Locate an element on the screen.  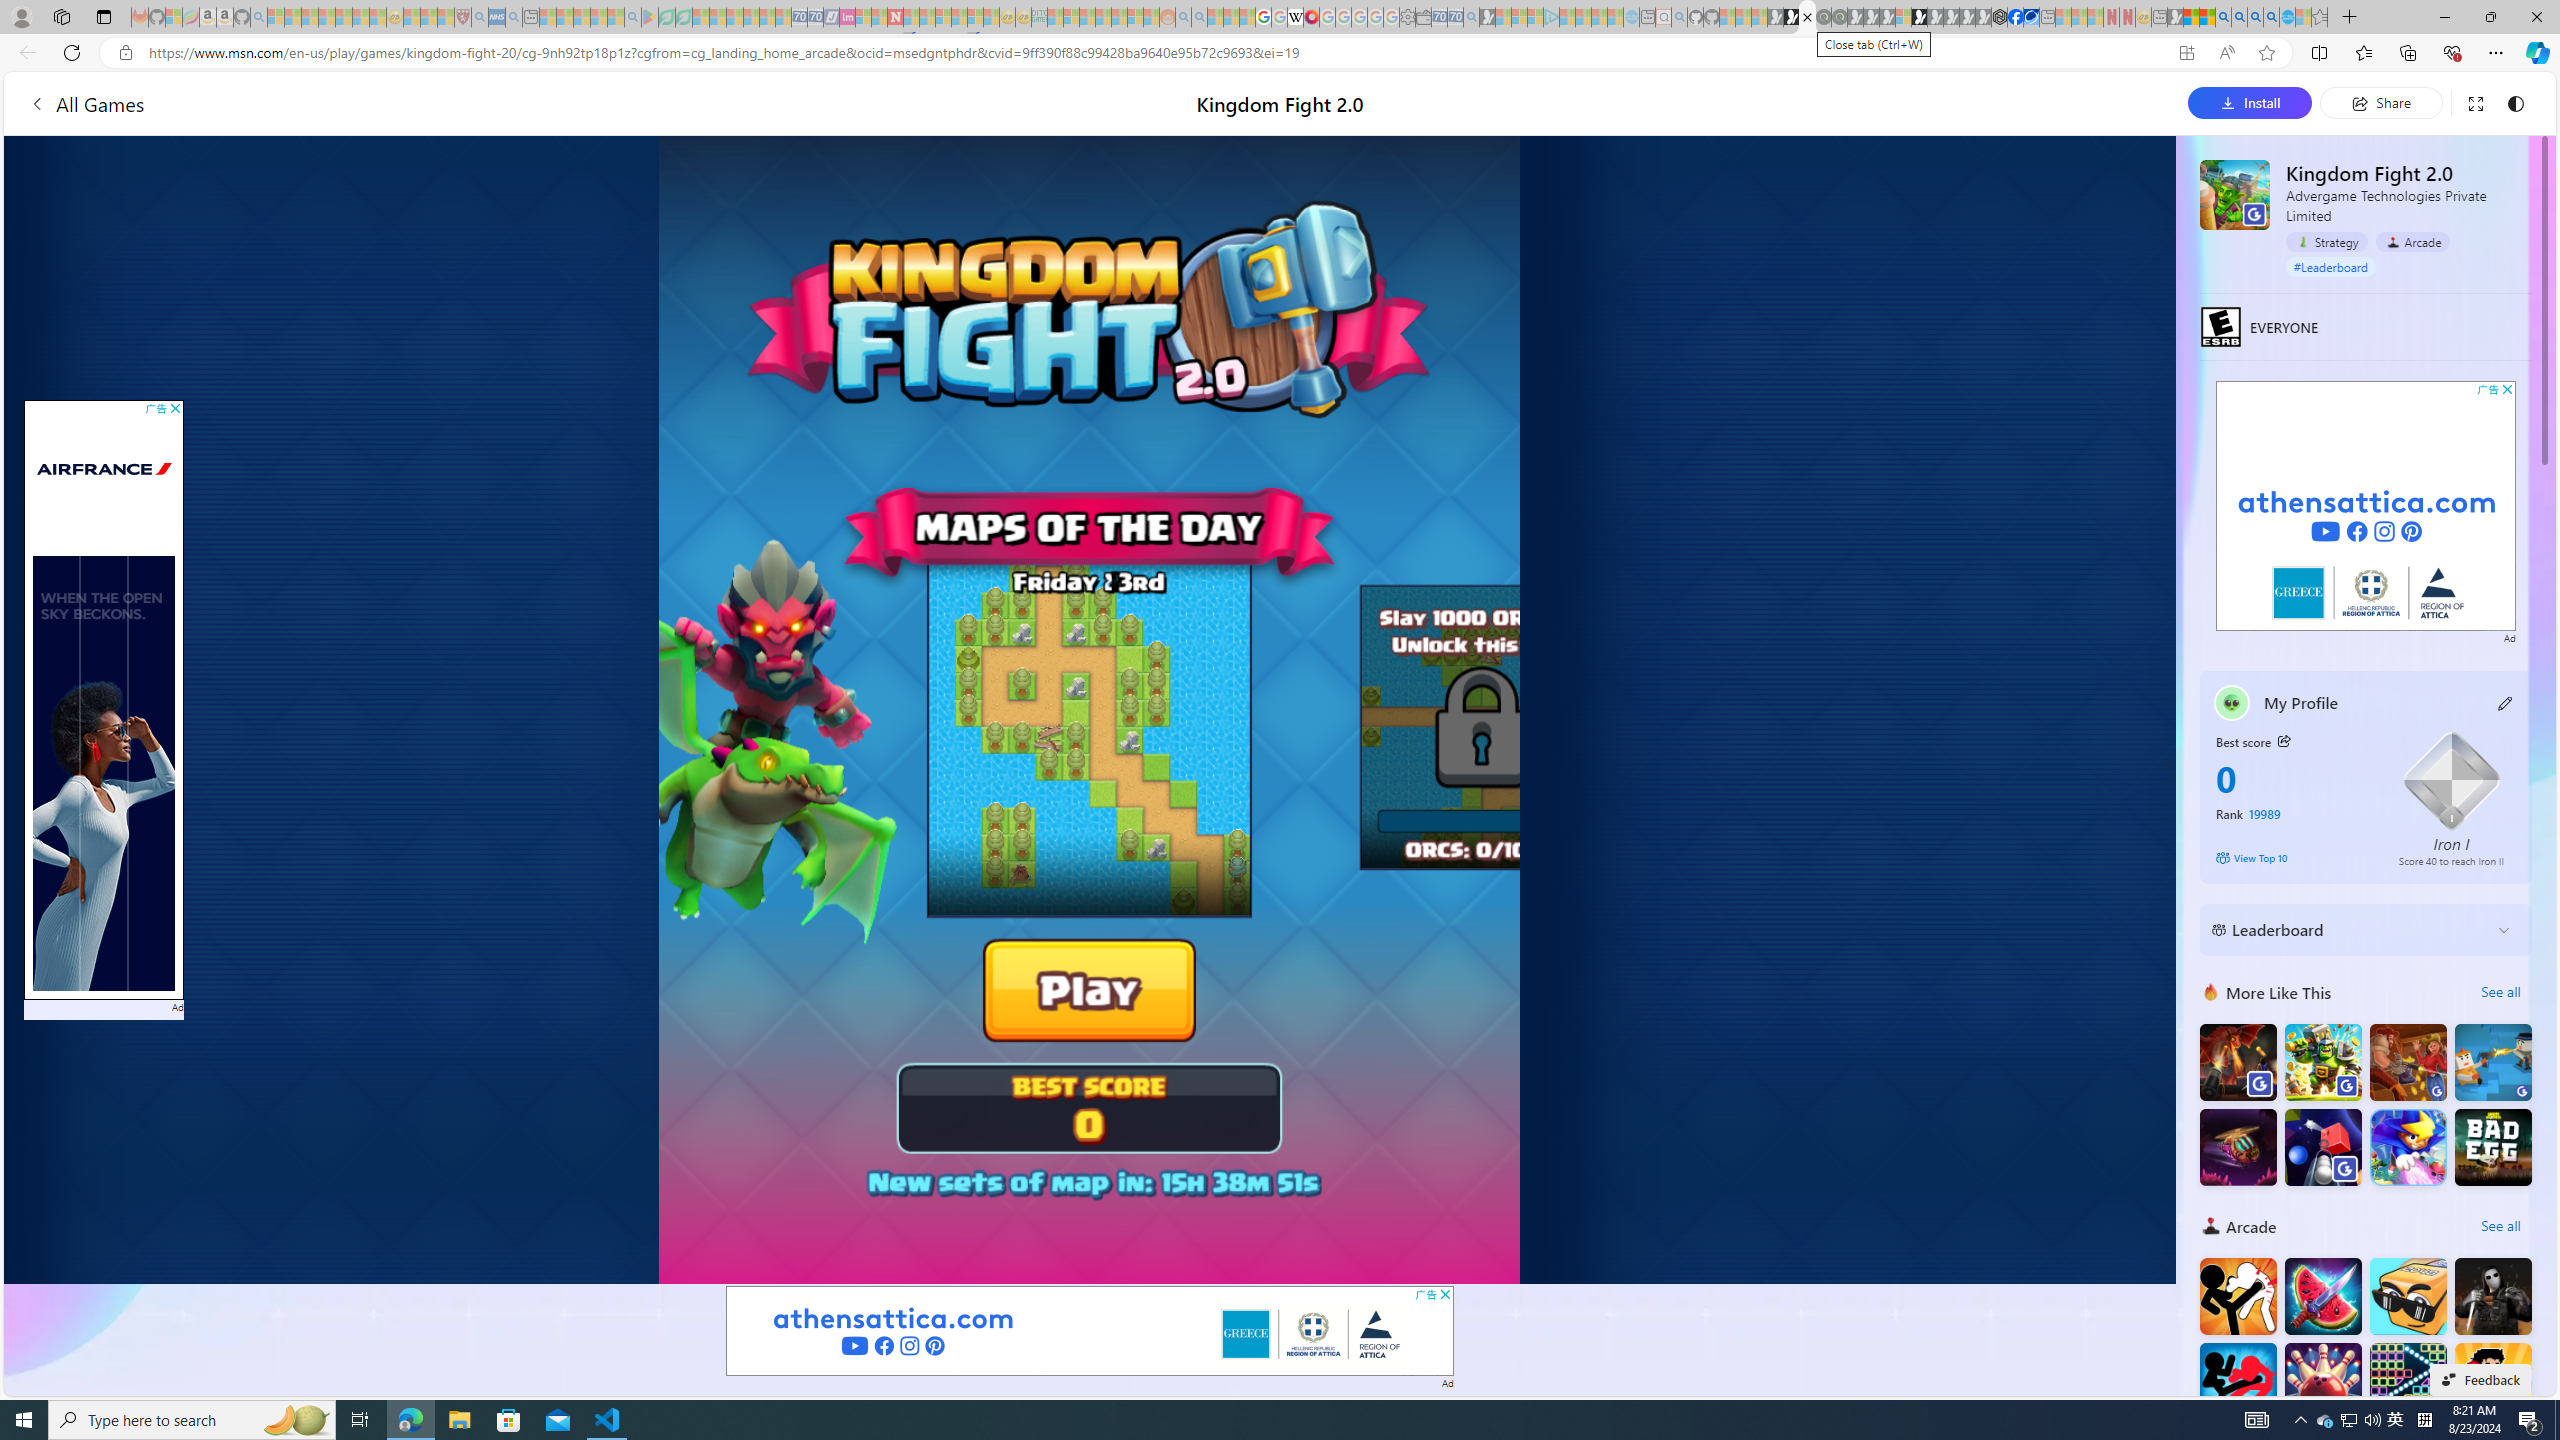
All Games is located at coordinates (445, 103).